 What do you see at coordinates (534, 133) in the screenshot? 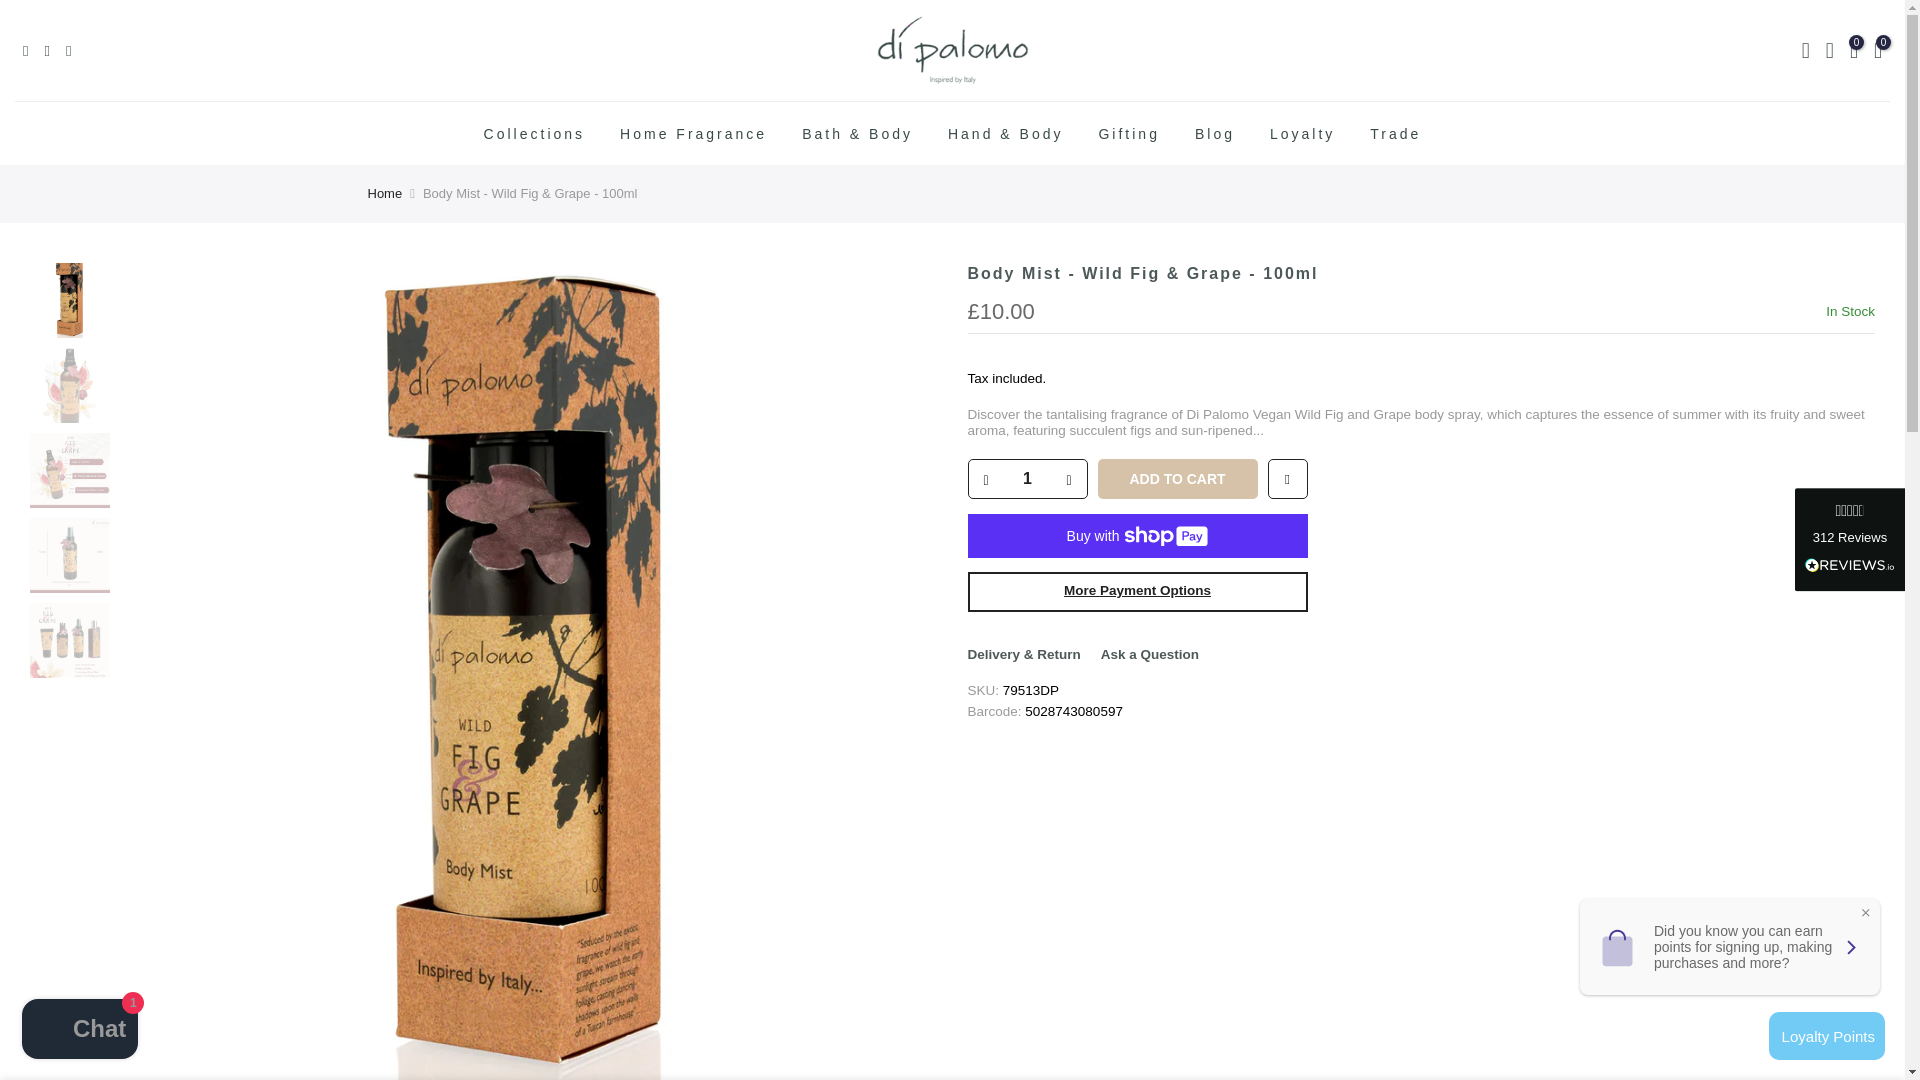
I see `Collections` at bounding box center [534, 133].